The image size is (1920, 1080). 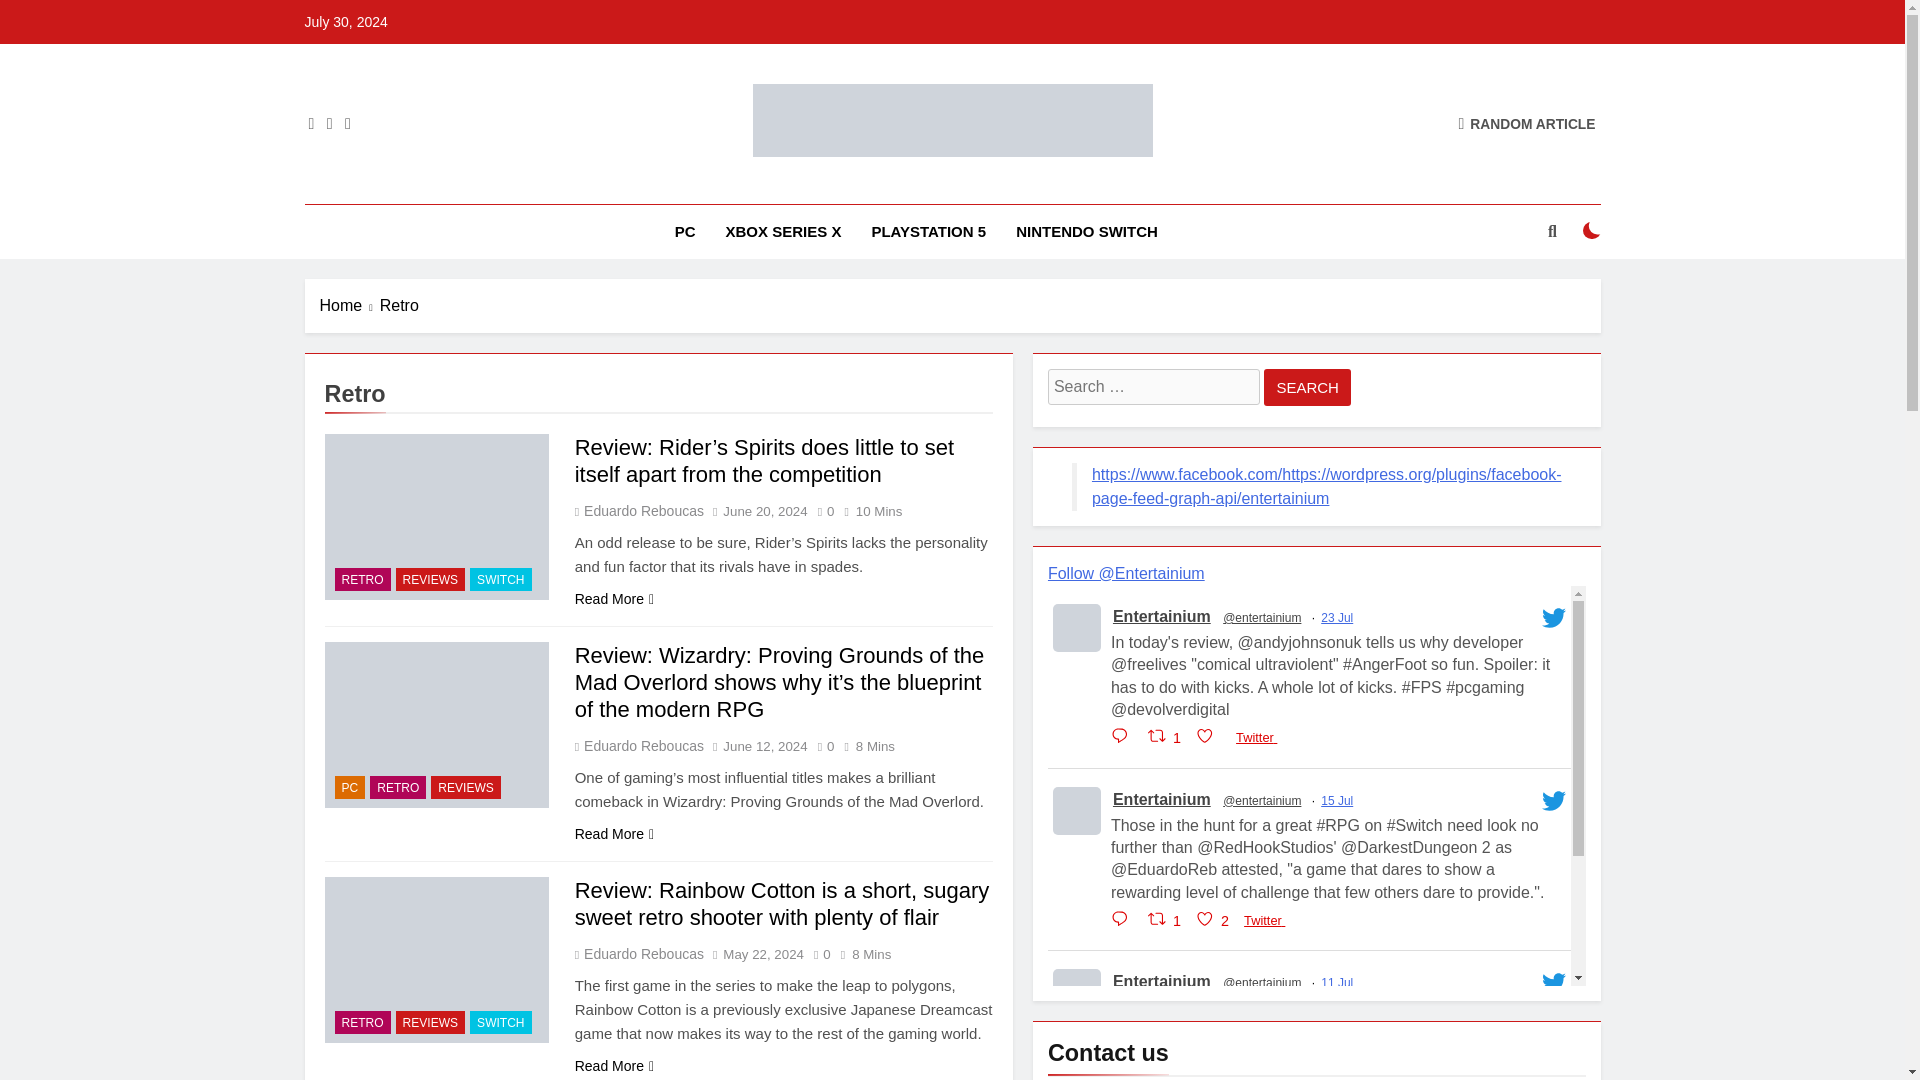 What do you see at coordinates (466, 788) in the screenshot?
I see `REVIEWS` at bounding box center [466, 788].